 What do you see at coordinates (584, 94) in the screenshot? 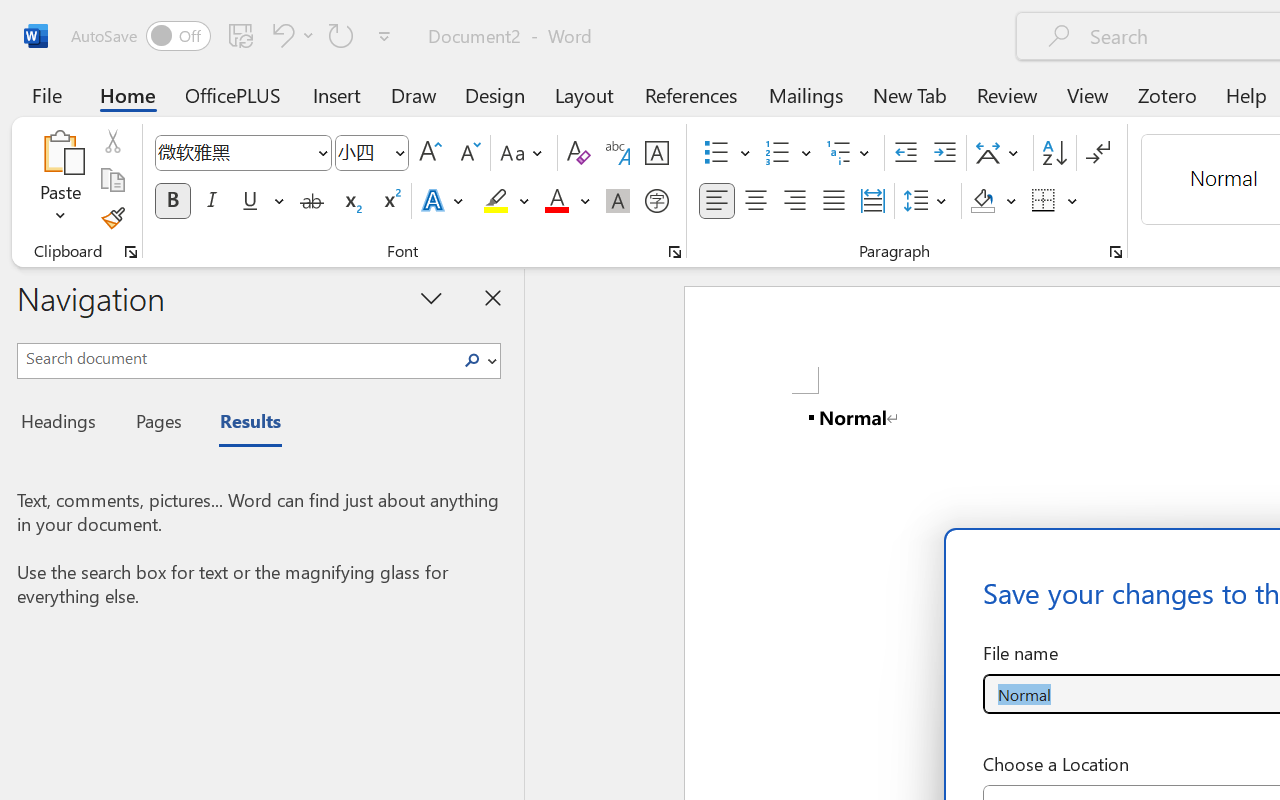
I see `Layout` at bounding box center [584, 94].